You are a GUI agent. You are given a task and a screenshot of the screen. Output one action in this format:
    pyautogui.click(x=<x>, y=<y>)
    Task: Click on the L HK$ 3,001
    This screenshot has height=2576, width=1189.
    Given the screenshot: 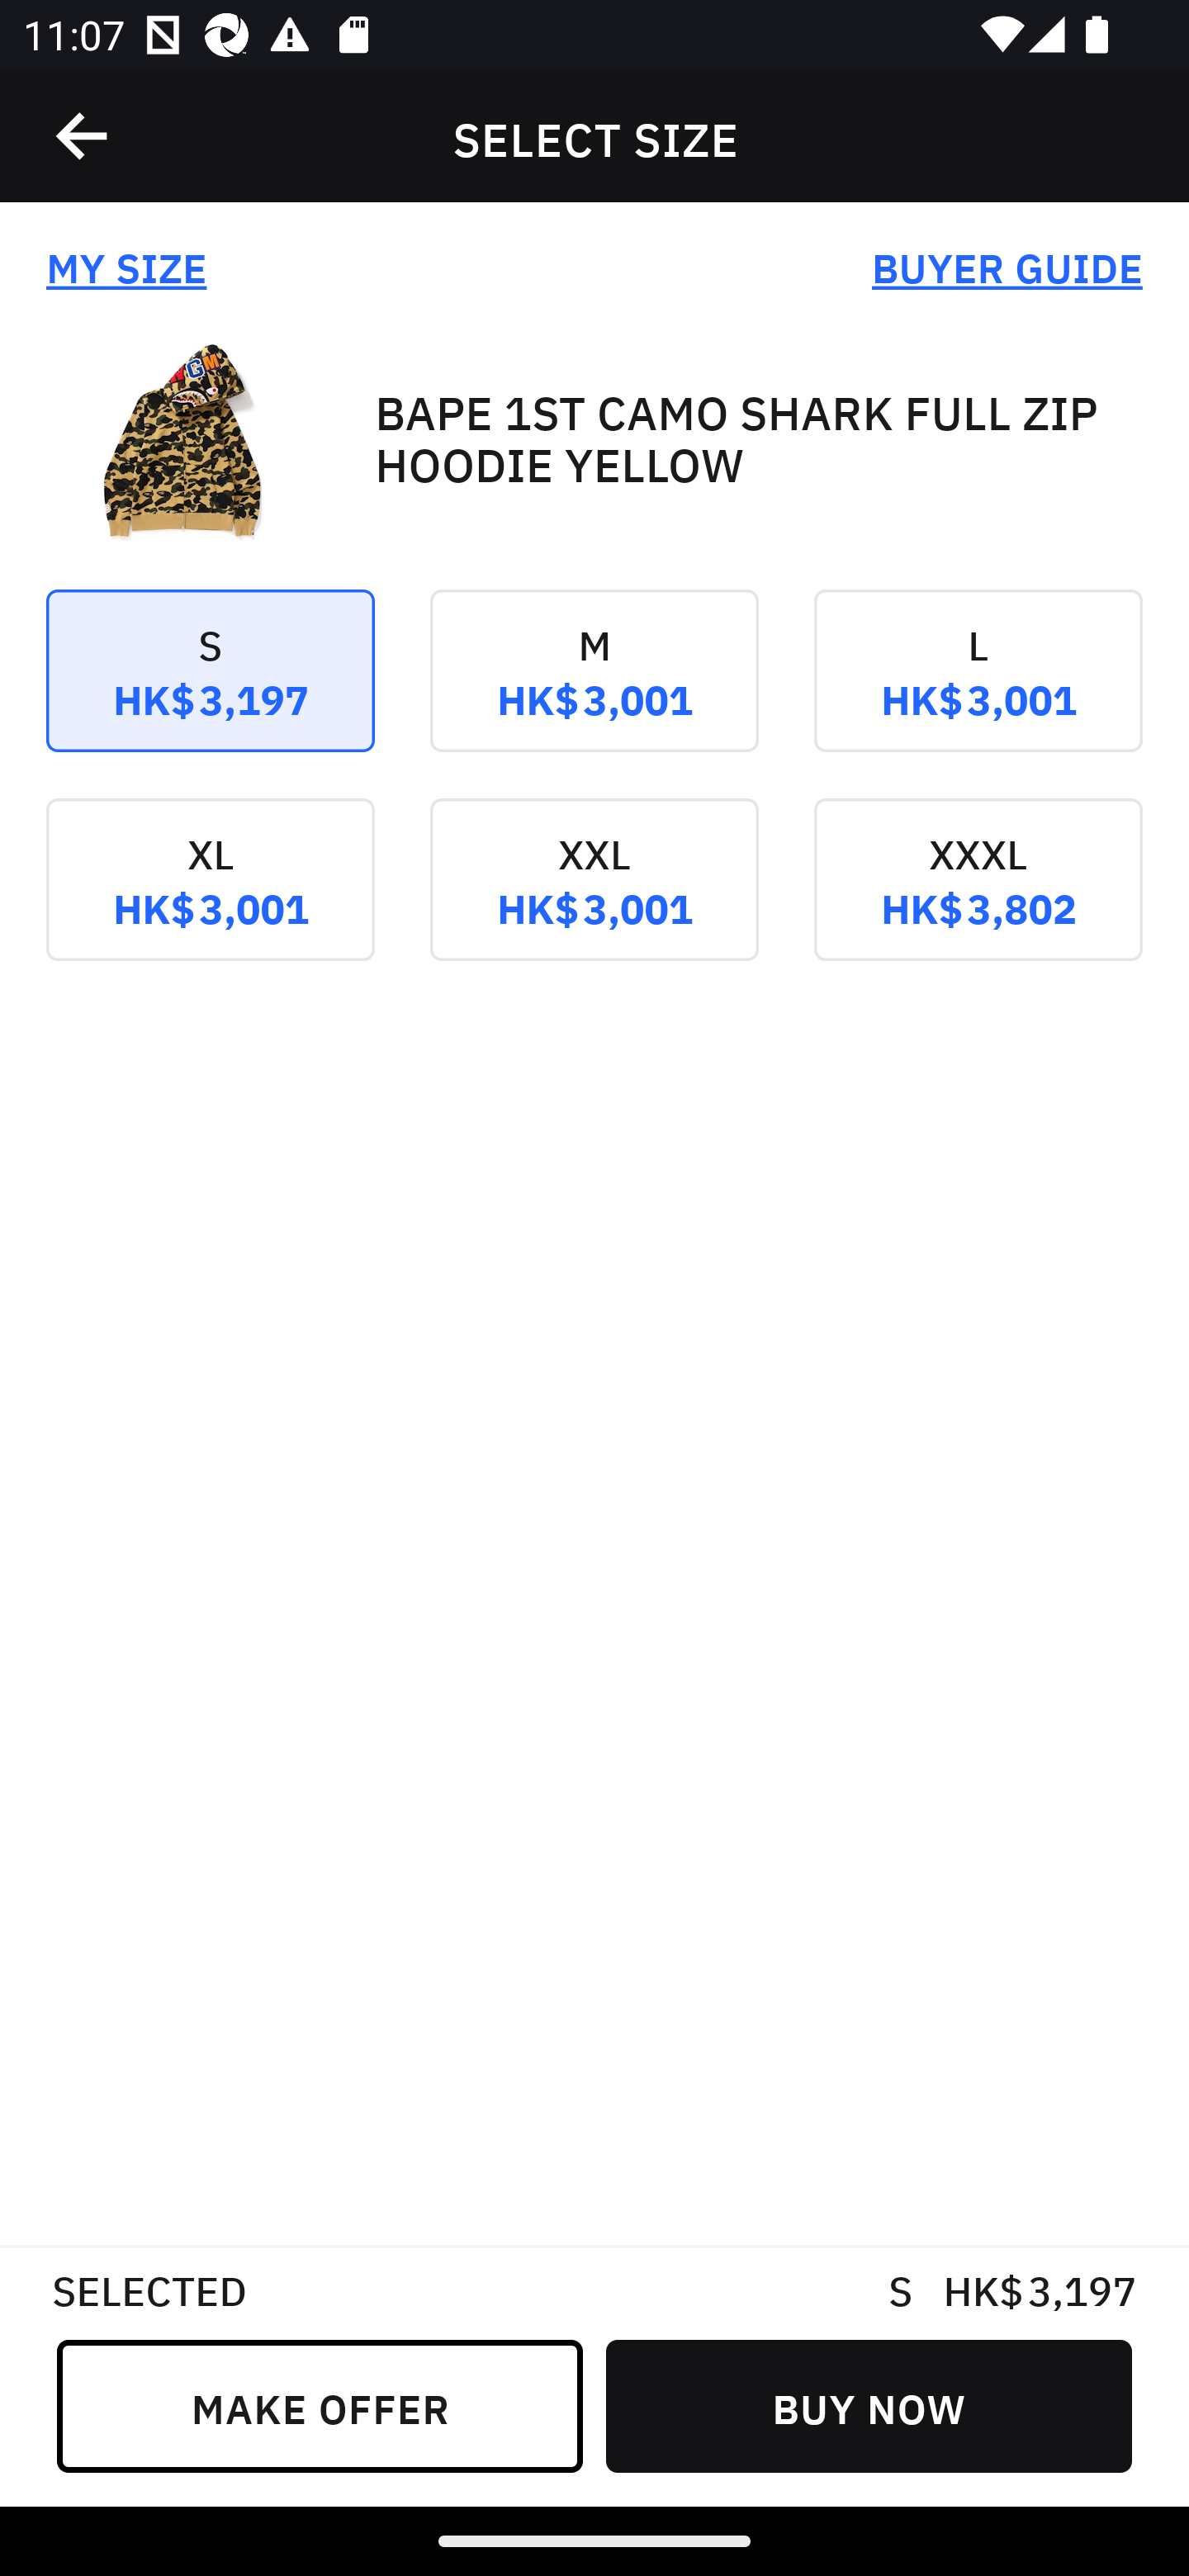 What is the action you would take?
    pyautogui.click(x=978, y=694)
    